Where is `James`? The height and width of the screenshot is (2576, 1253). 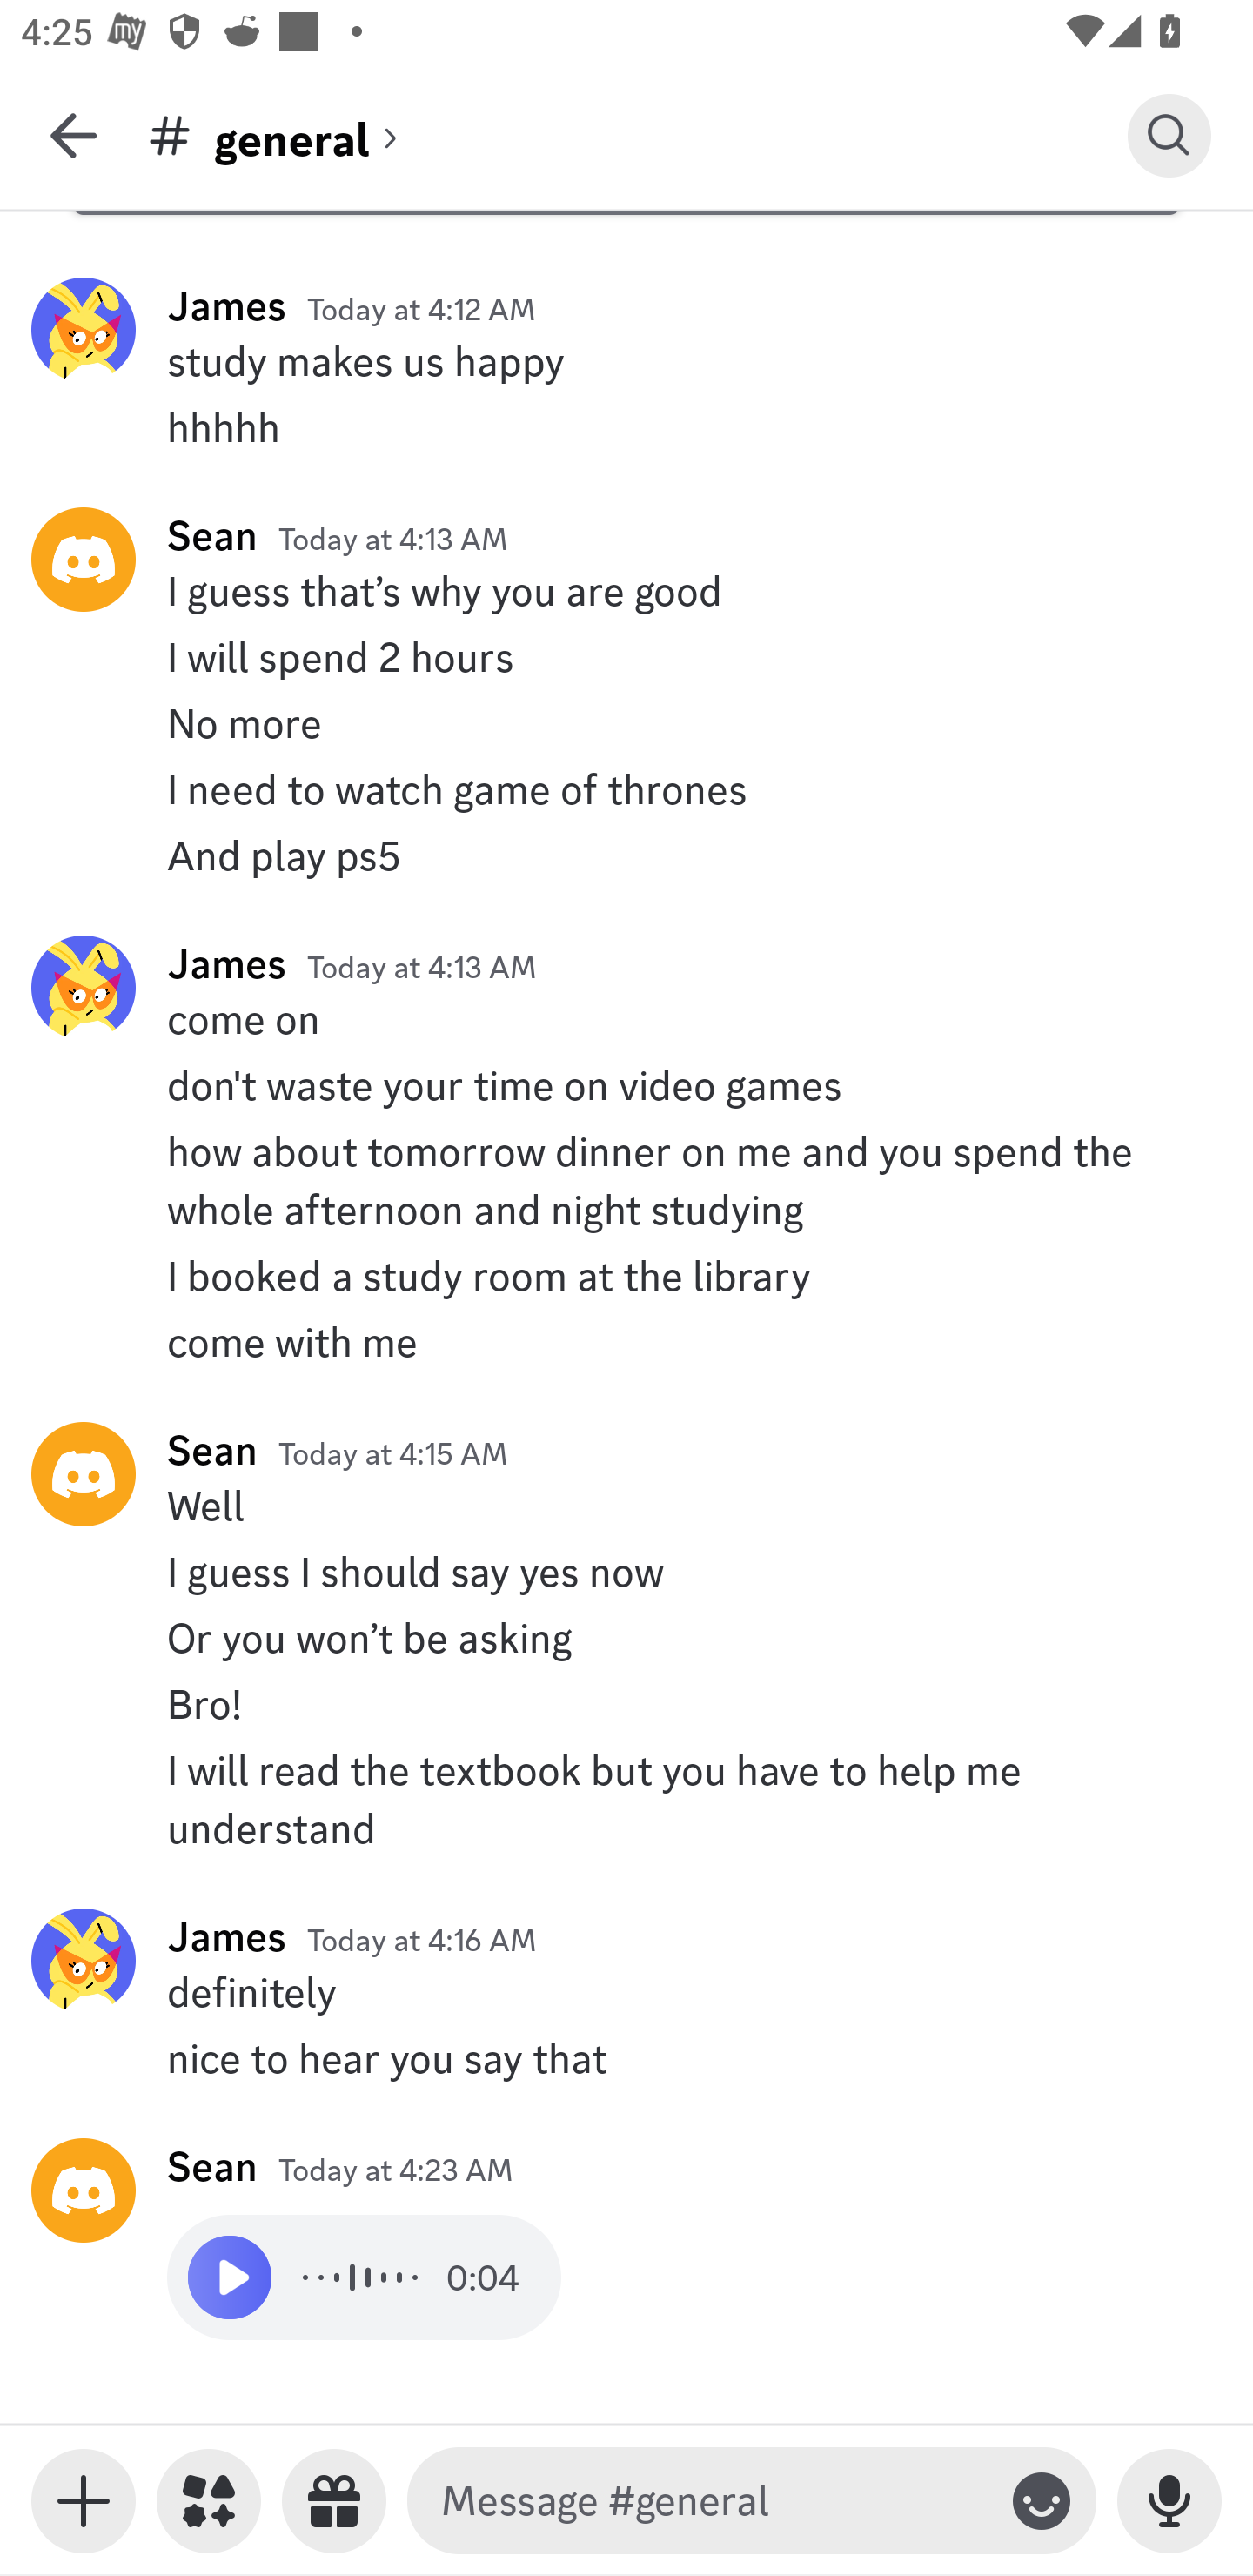 James is located at coordinates (226, 1935).